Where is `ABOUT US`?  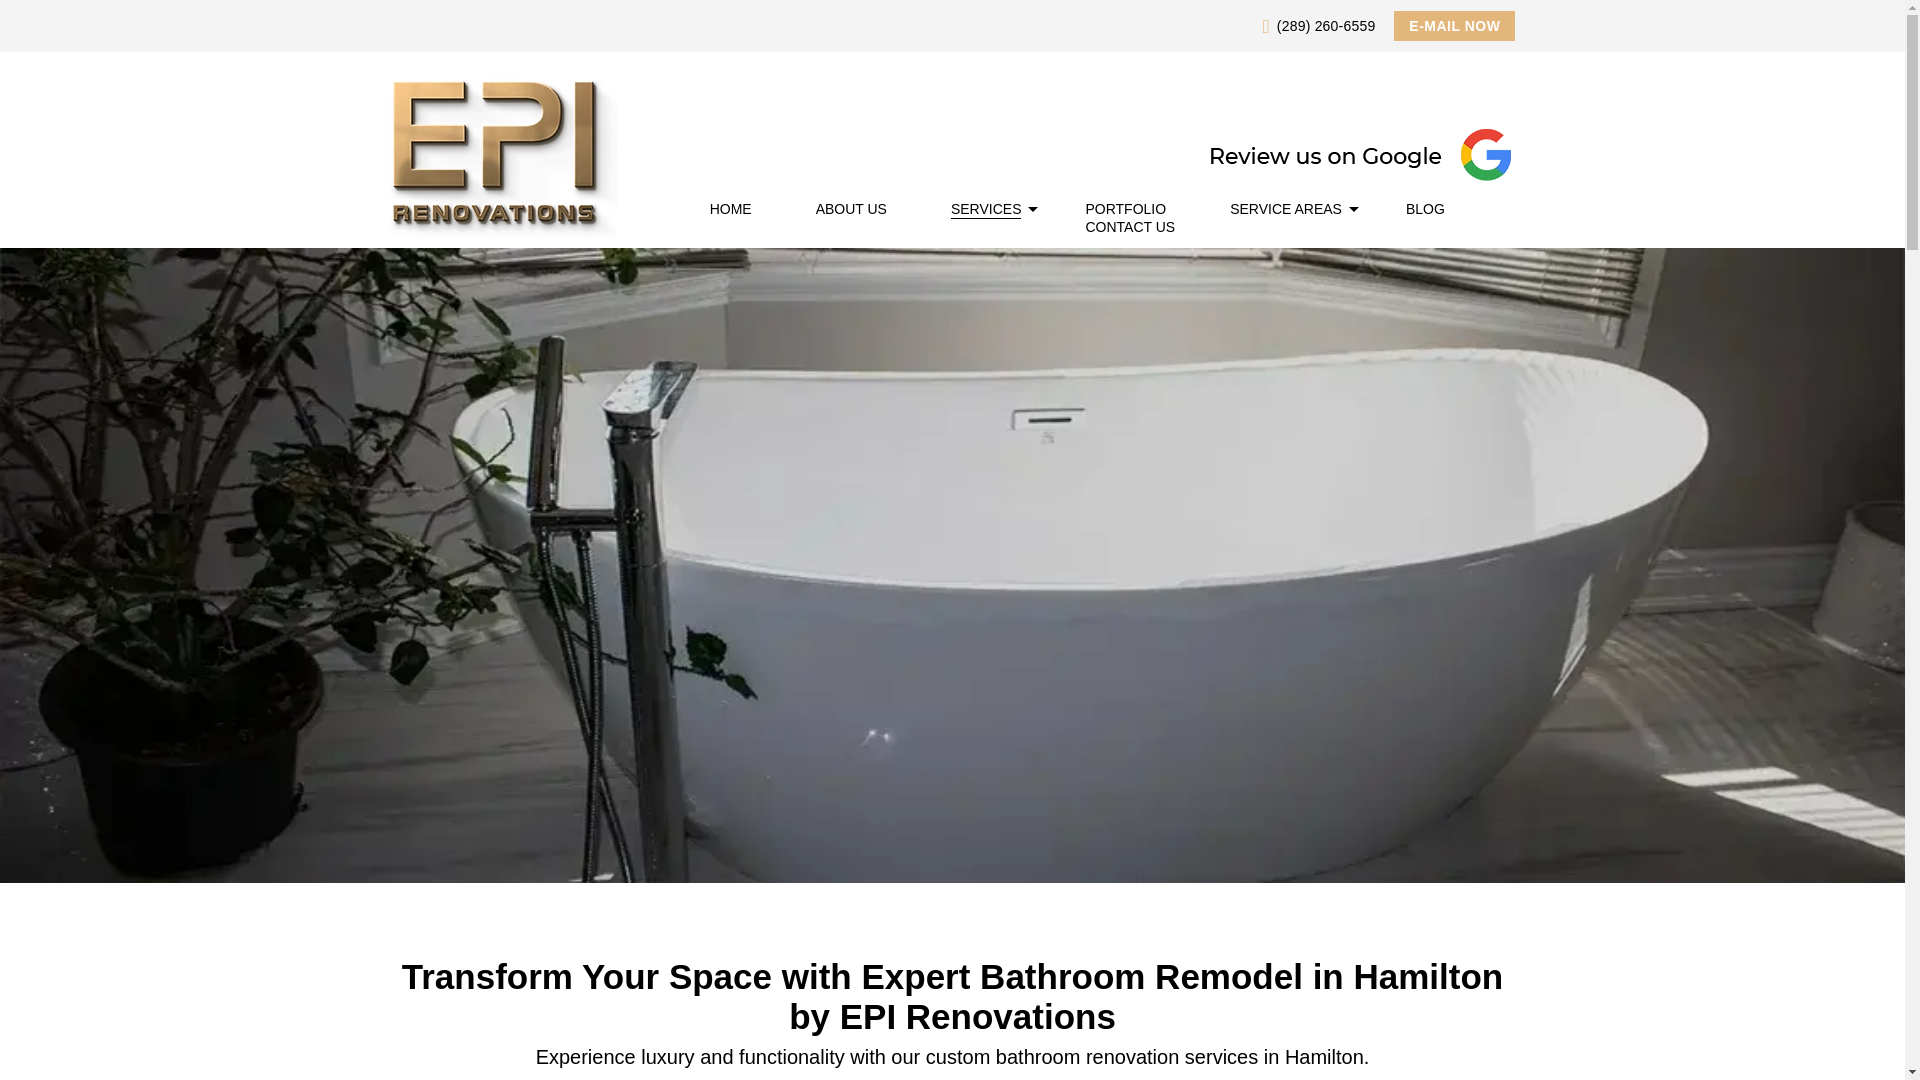
ABOUT US is located at coordinates (852, 208).